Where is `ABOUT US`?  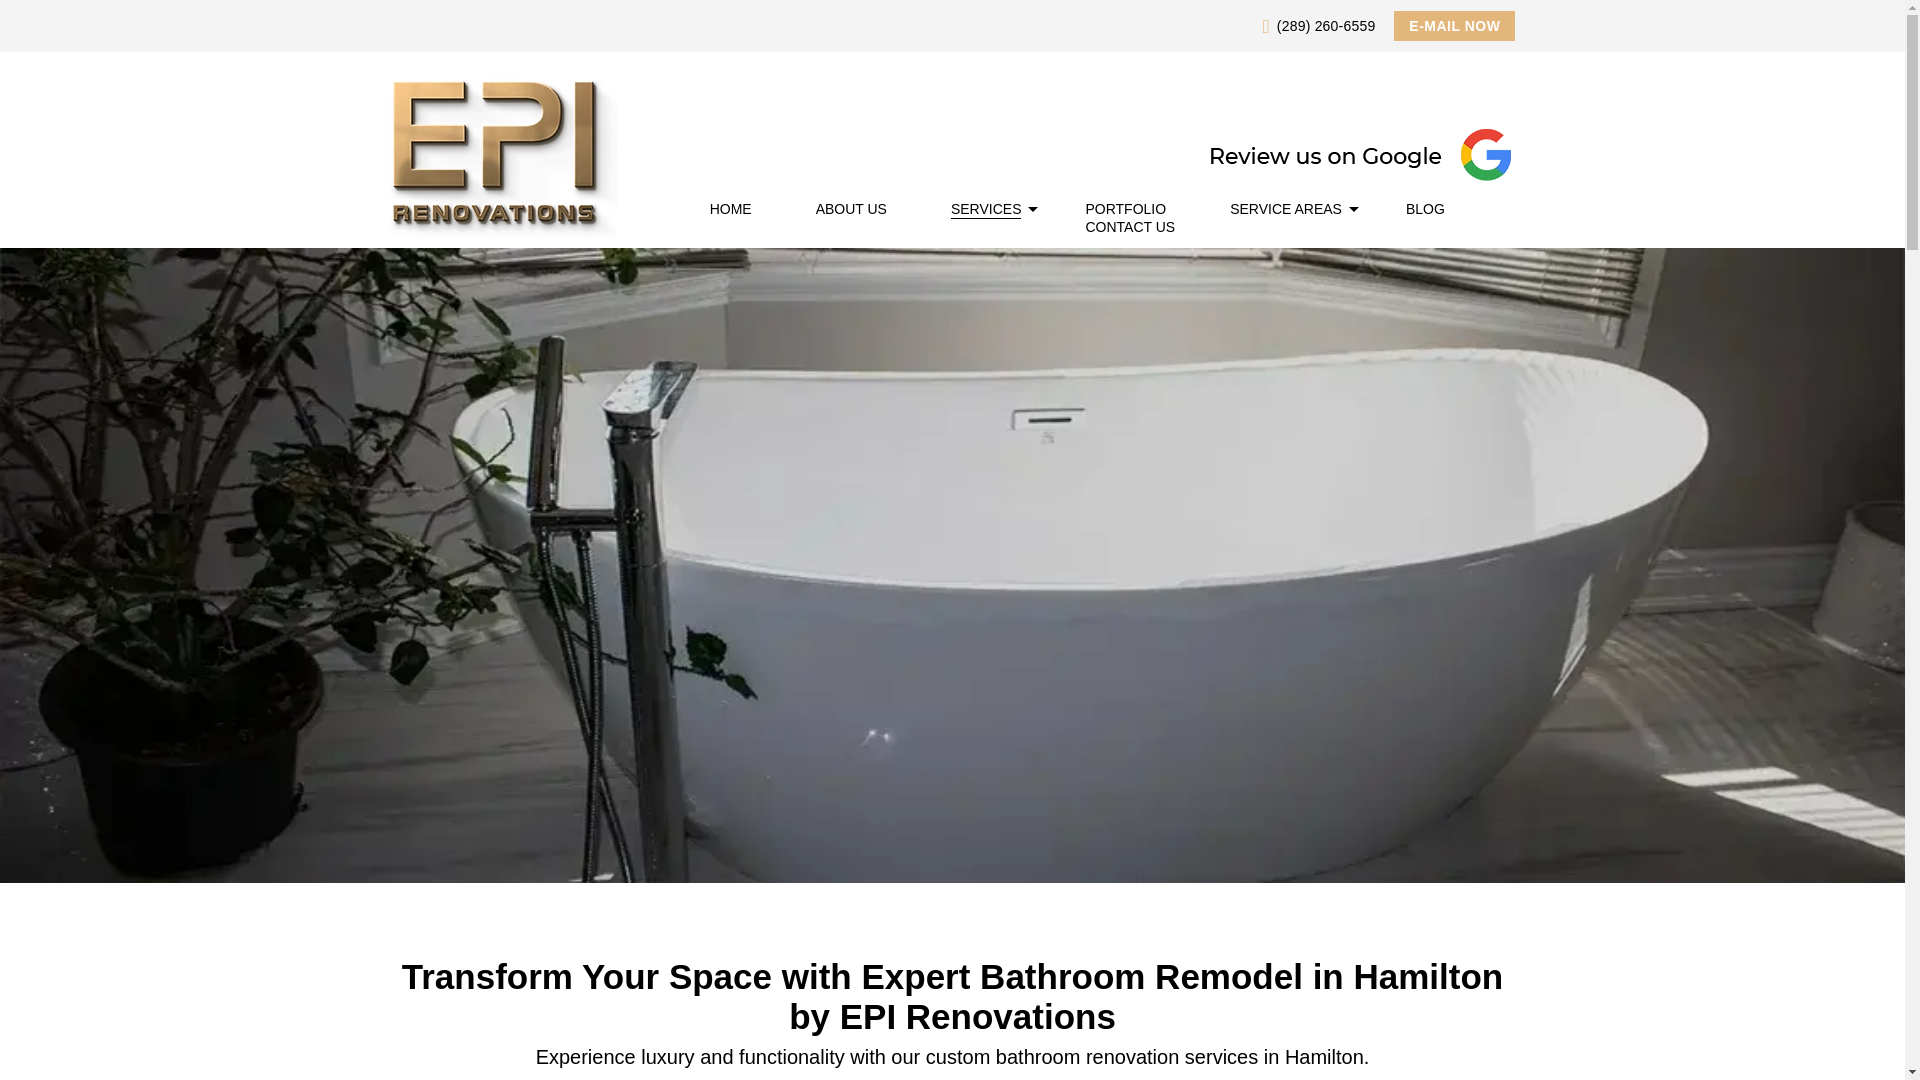
ABOUT US is located at coordinates (852, 208).